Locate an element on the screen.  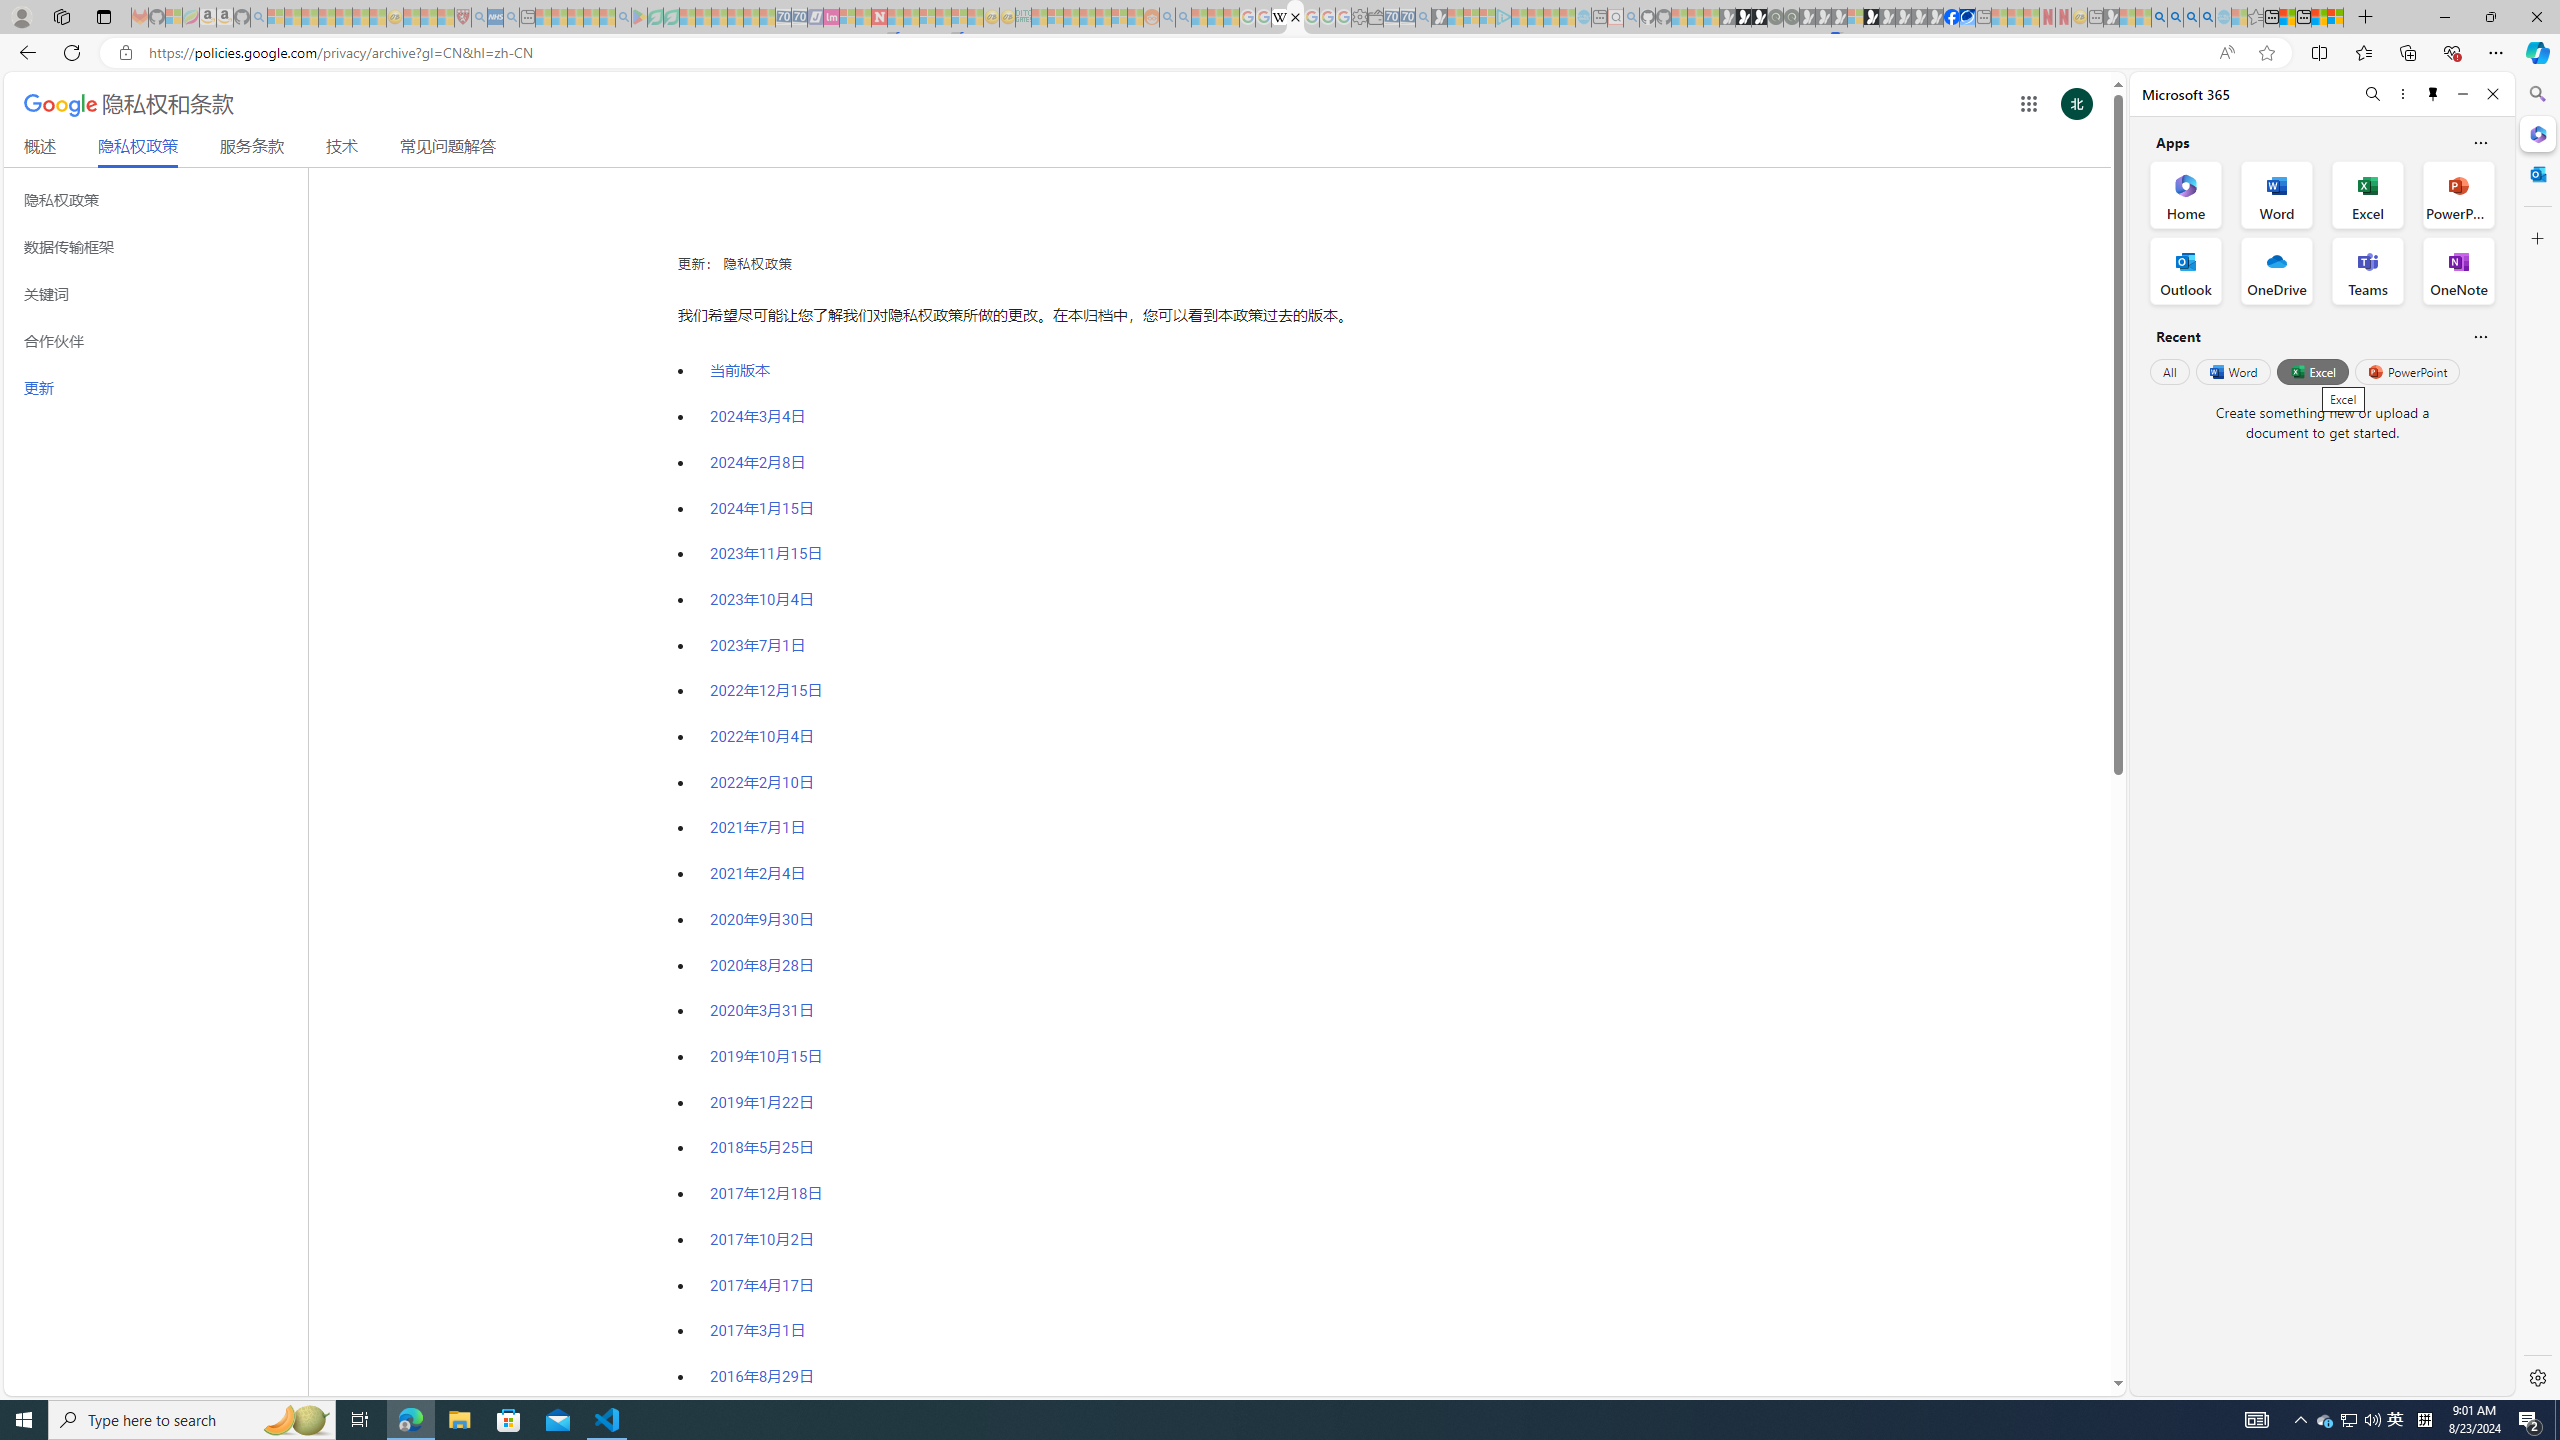
Favorites - Sleeping is located at coordinates (2256, 17).